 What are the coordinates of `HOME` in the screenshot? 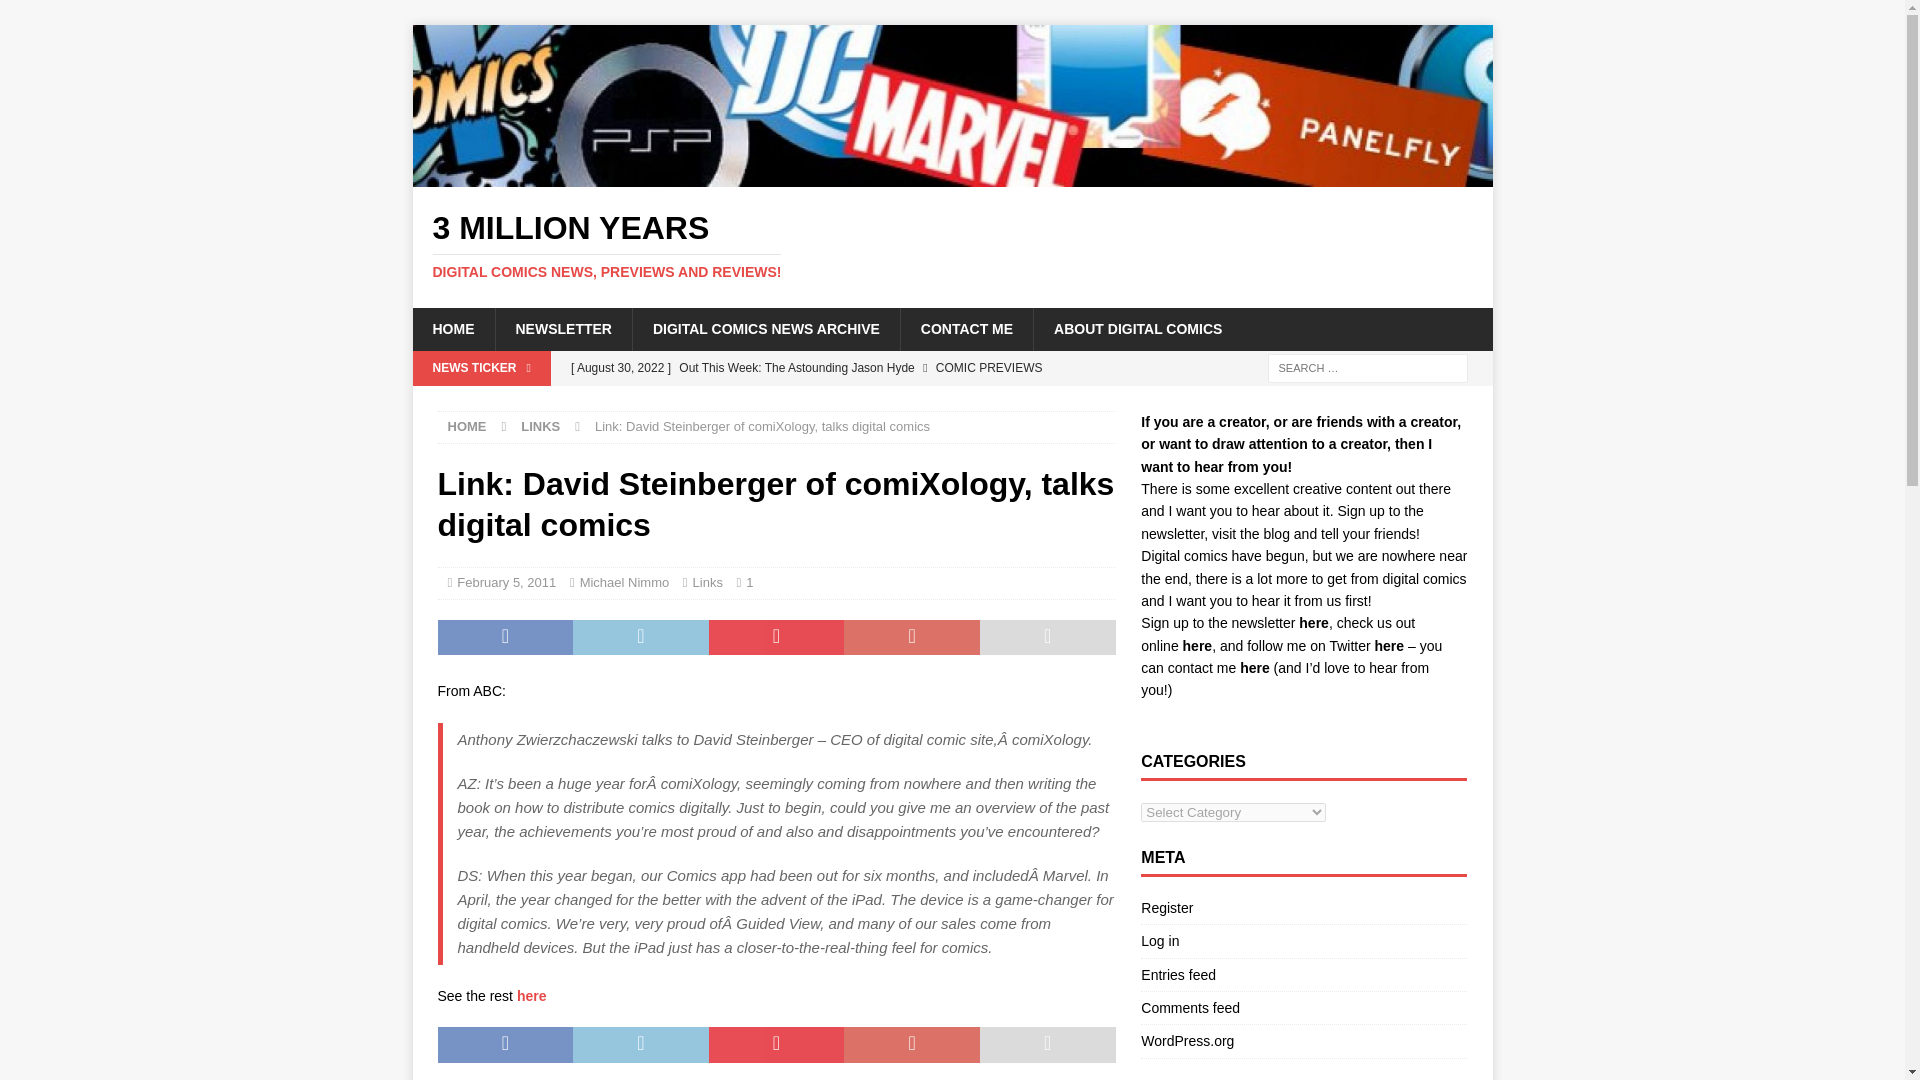 It's located at (467, 426).